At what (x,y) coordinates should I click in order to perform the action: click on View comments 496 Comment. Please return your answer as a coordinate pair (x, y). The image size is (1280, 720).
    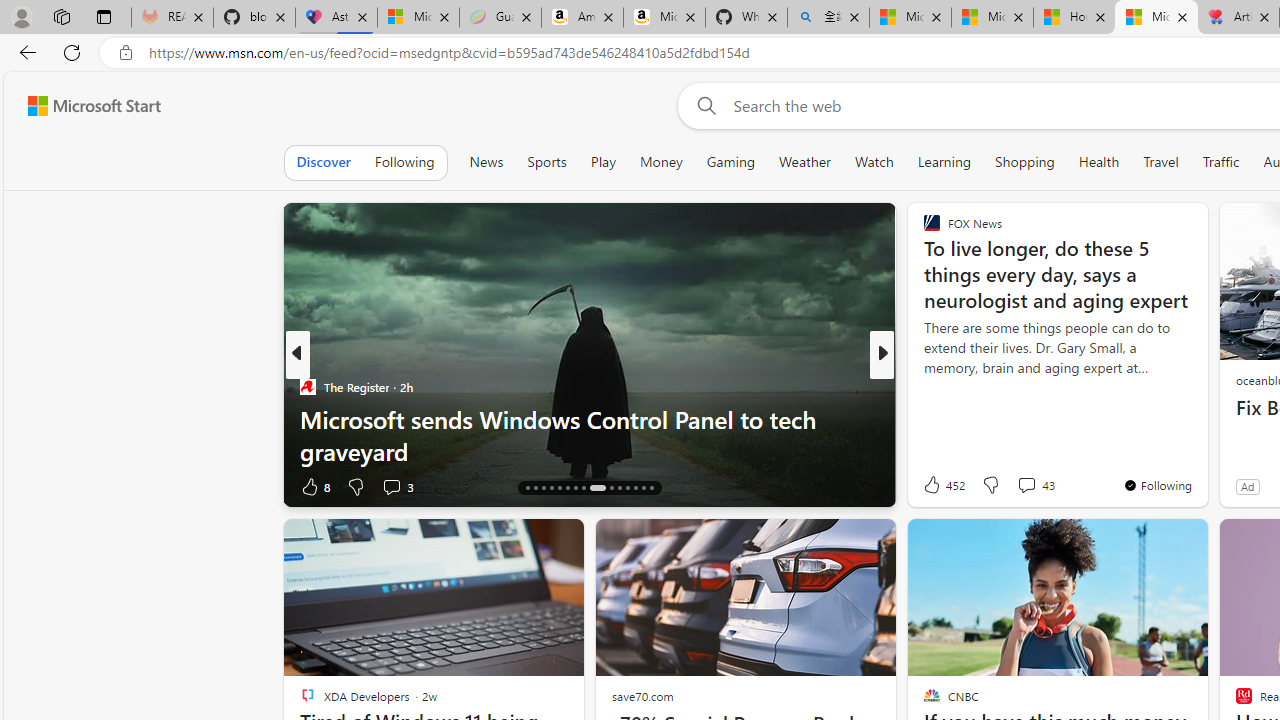
    Looking at the image, I should click on (1014, 486).